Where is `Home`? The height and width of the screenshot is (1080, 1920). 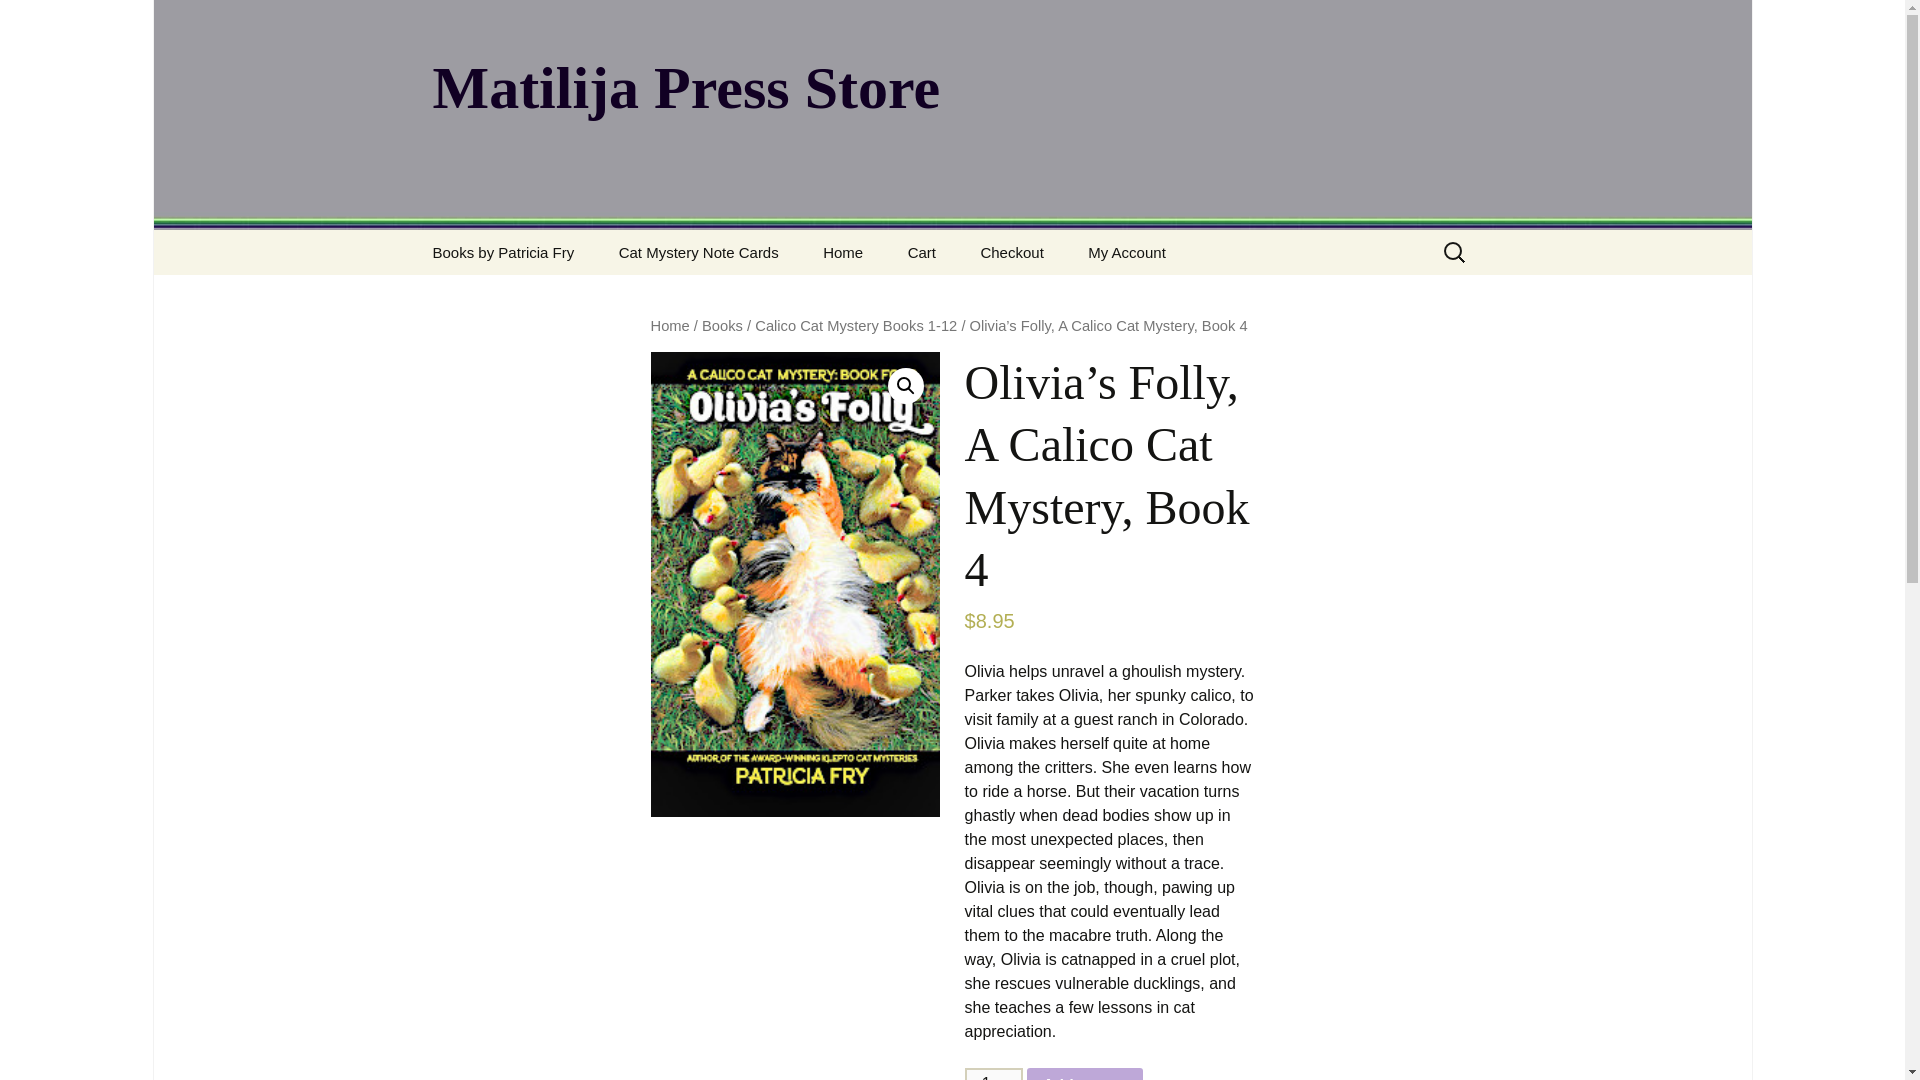
Home is located at coordinates (842, 252).